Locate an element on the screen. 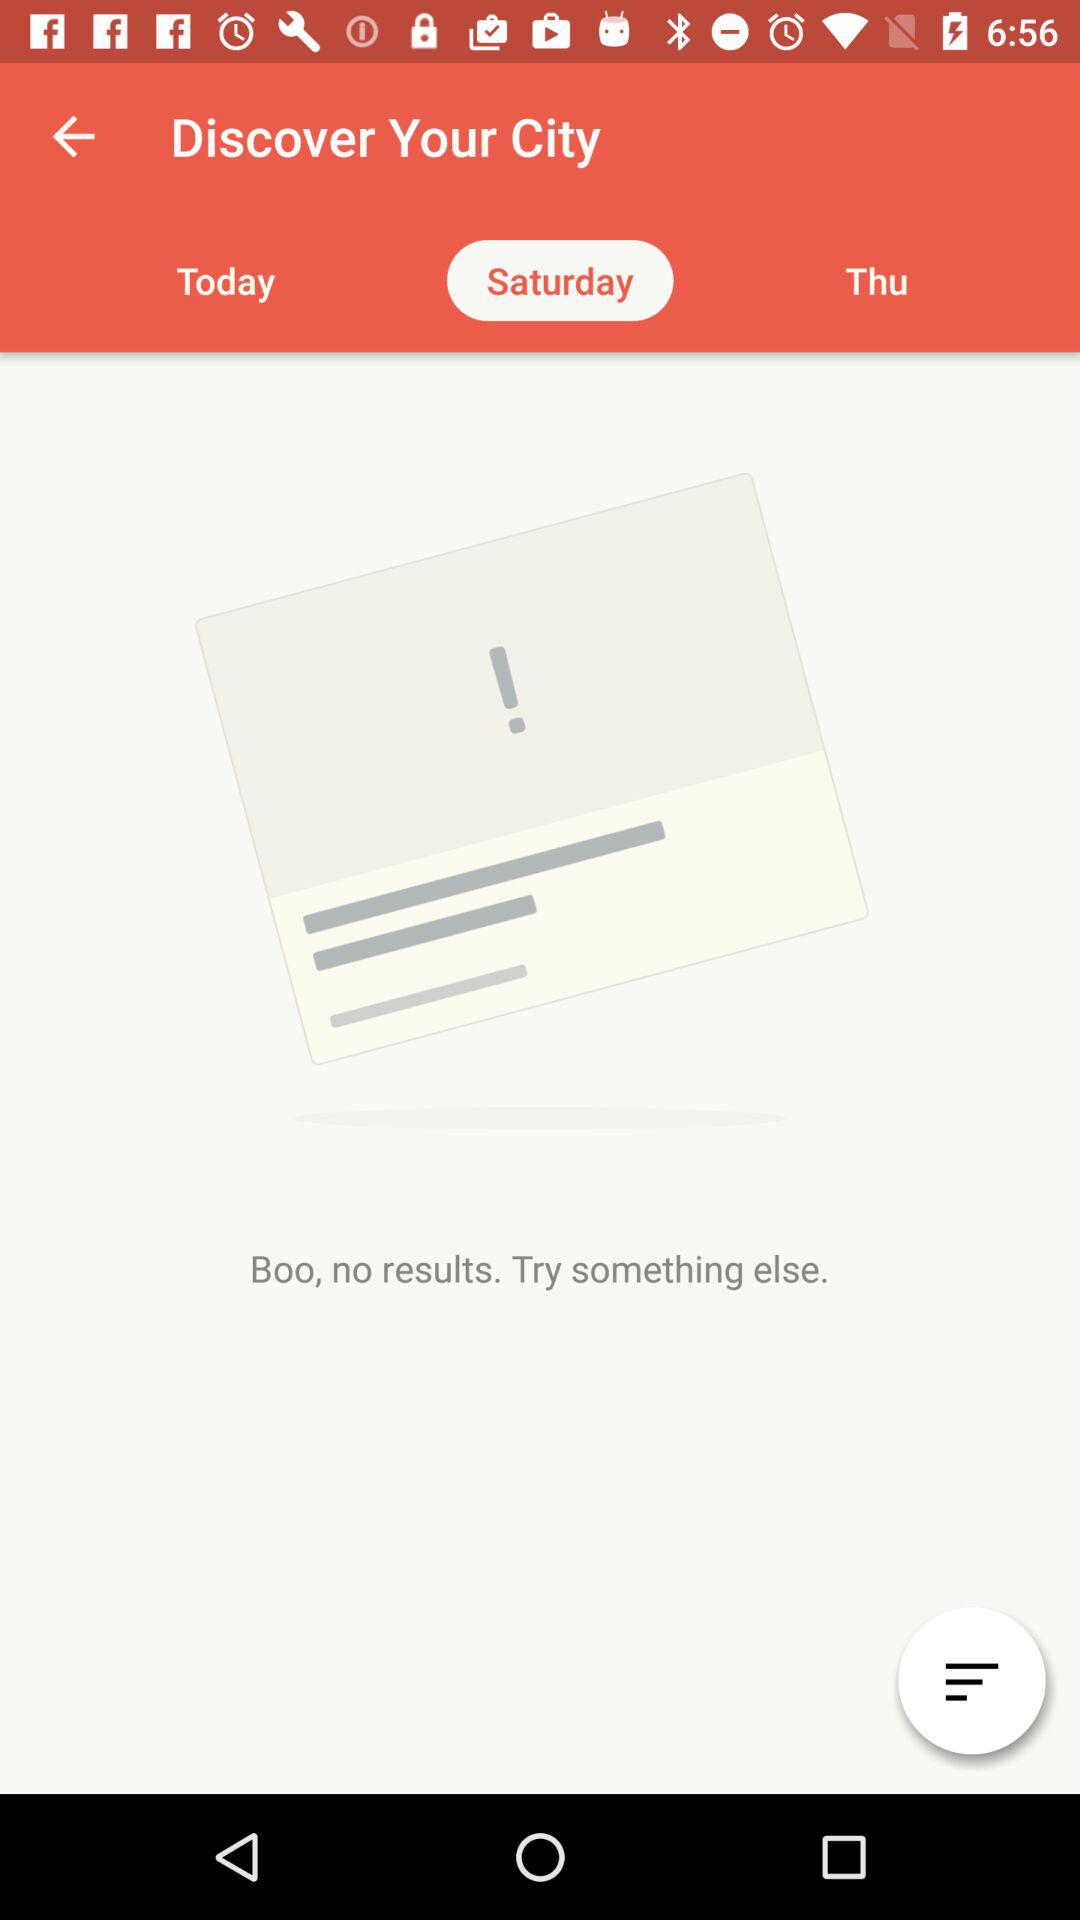 The width and height of the screenshot is (1080, 1920). options is located at coordinates (972, 1680).